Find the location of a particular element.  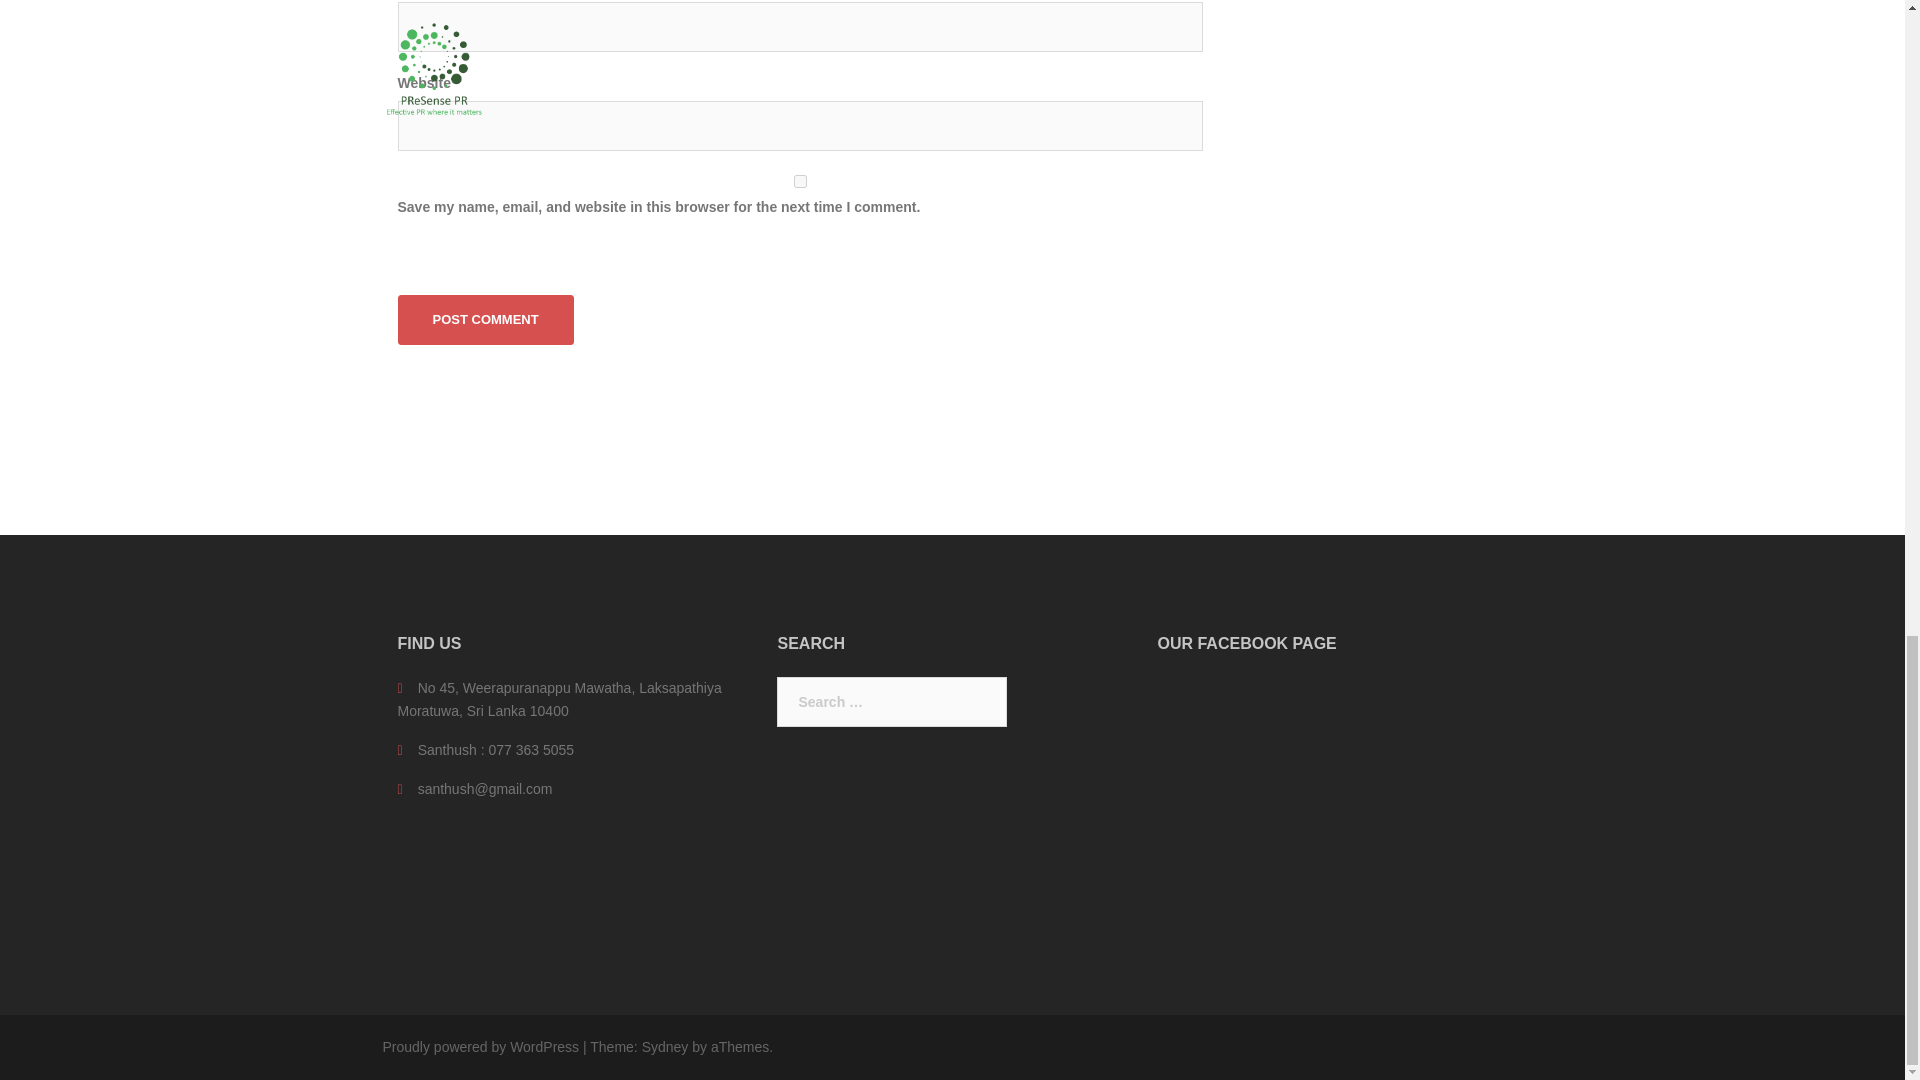

yes is located at coordinates (800, 180).